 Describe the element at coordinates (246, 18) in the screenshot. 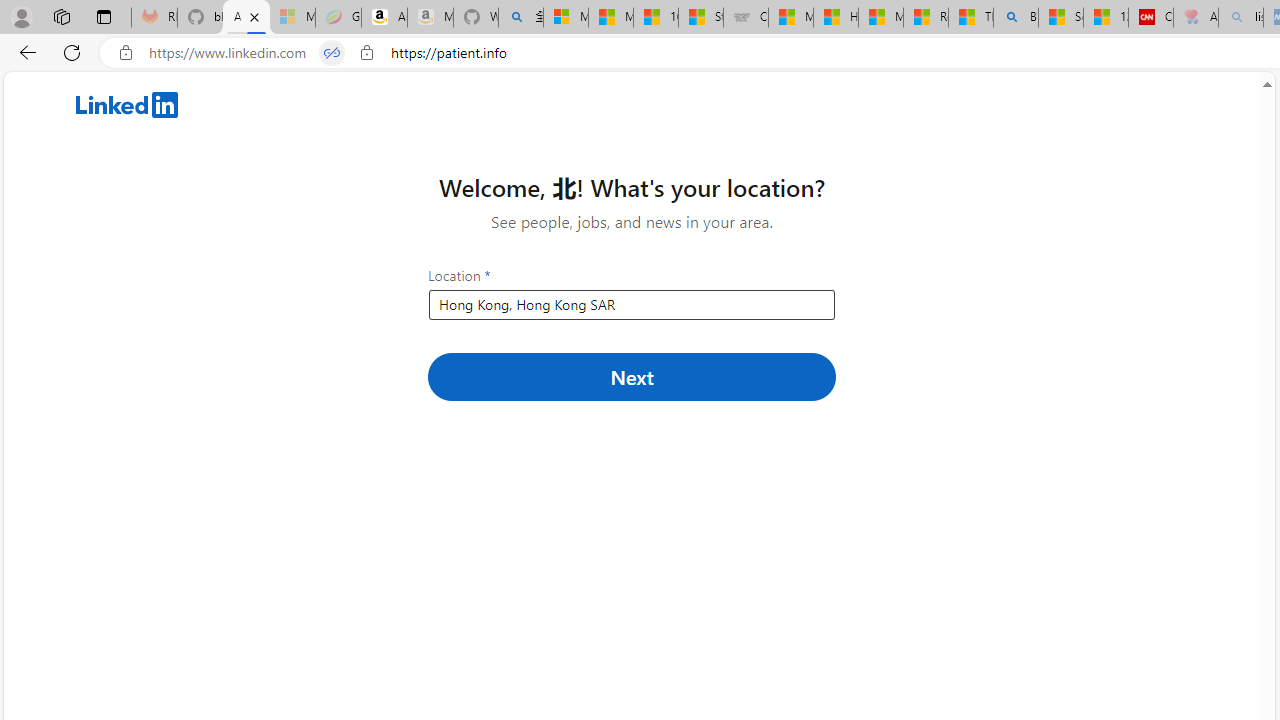

I see `Asthma Inhalers: Names and Types` at that location.